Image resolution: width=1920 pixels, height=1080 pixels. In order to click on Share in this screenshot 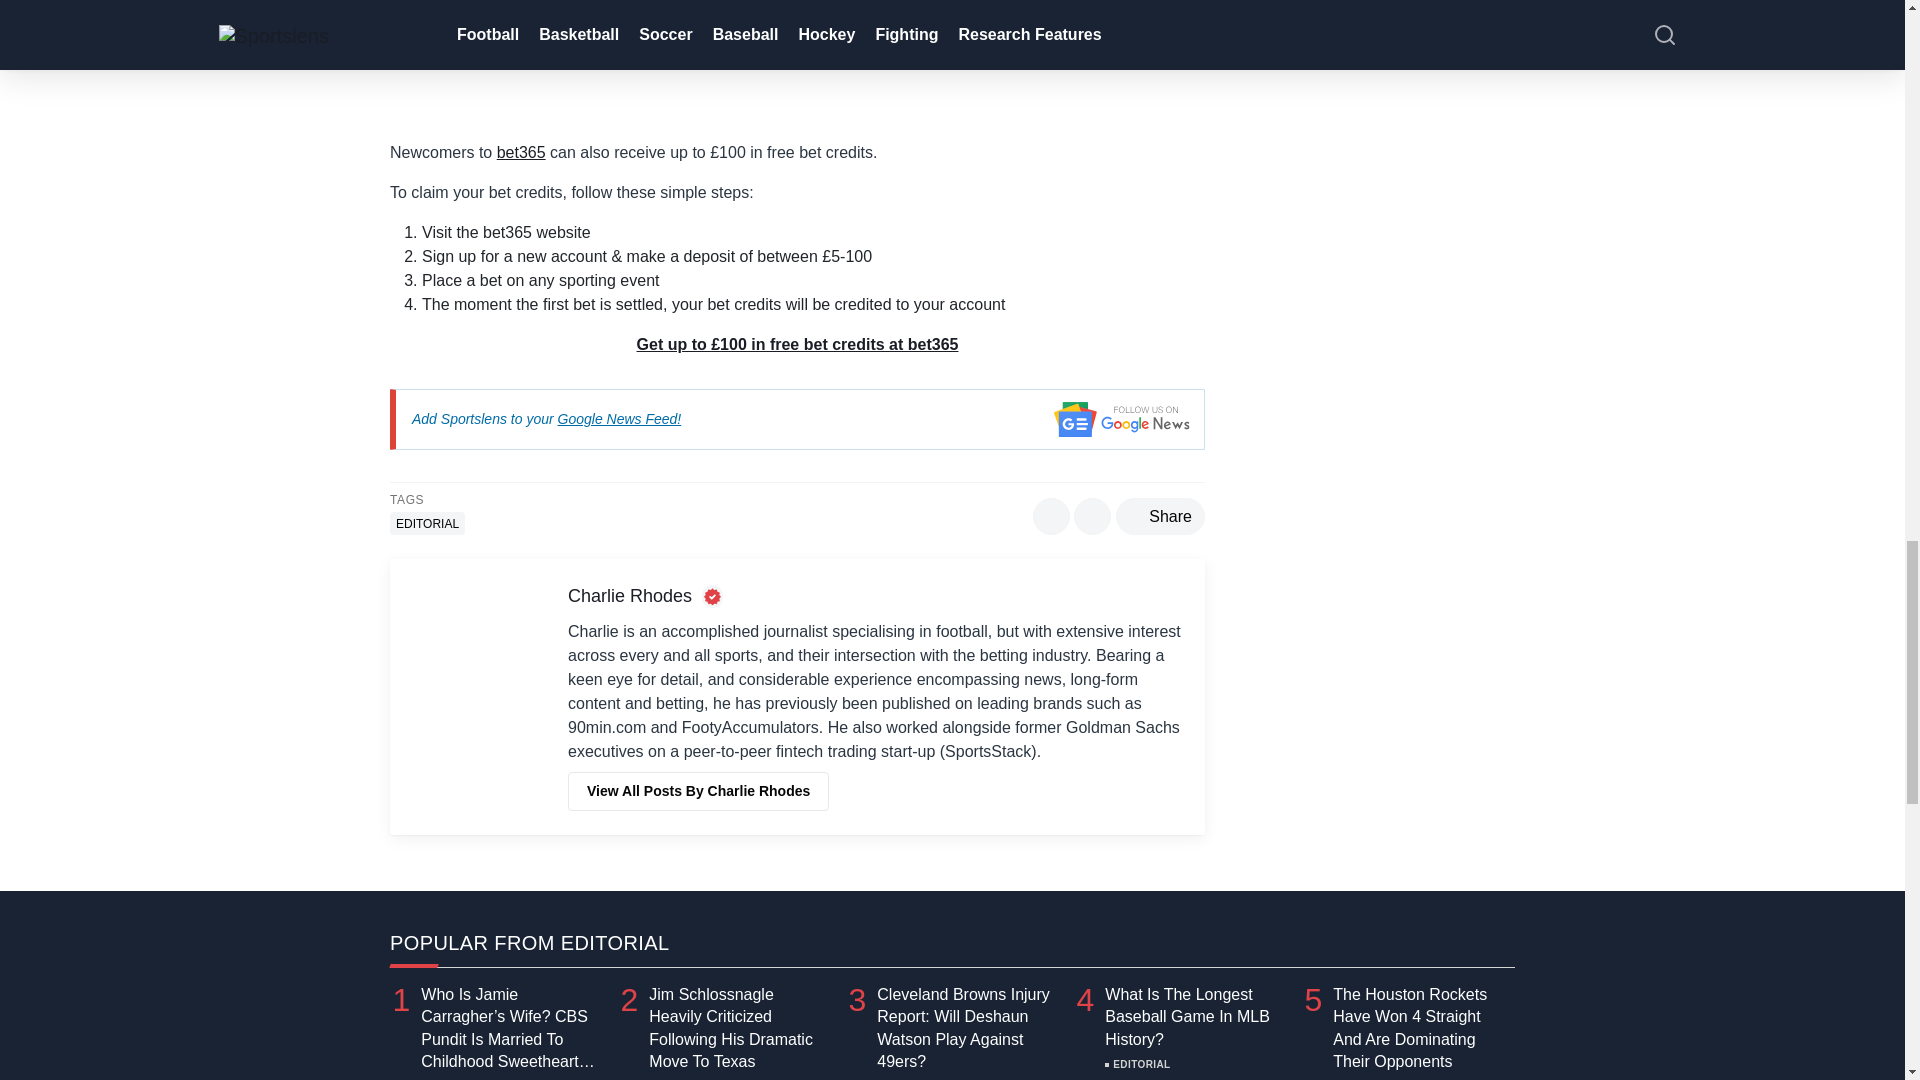, I will do `click(1160, 516)`.